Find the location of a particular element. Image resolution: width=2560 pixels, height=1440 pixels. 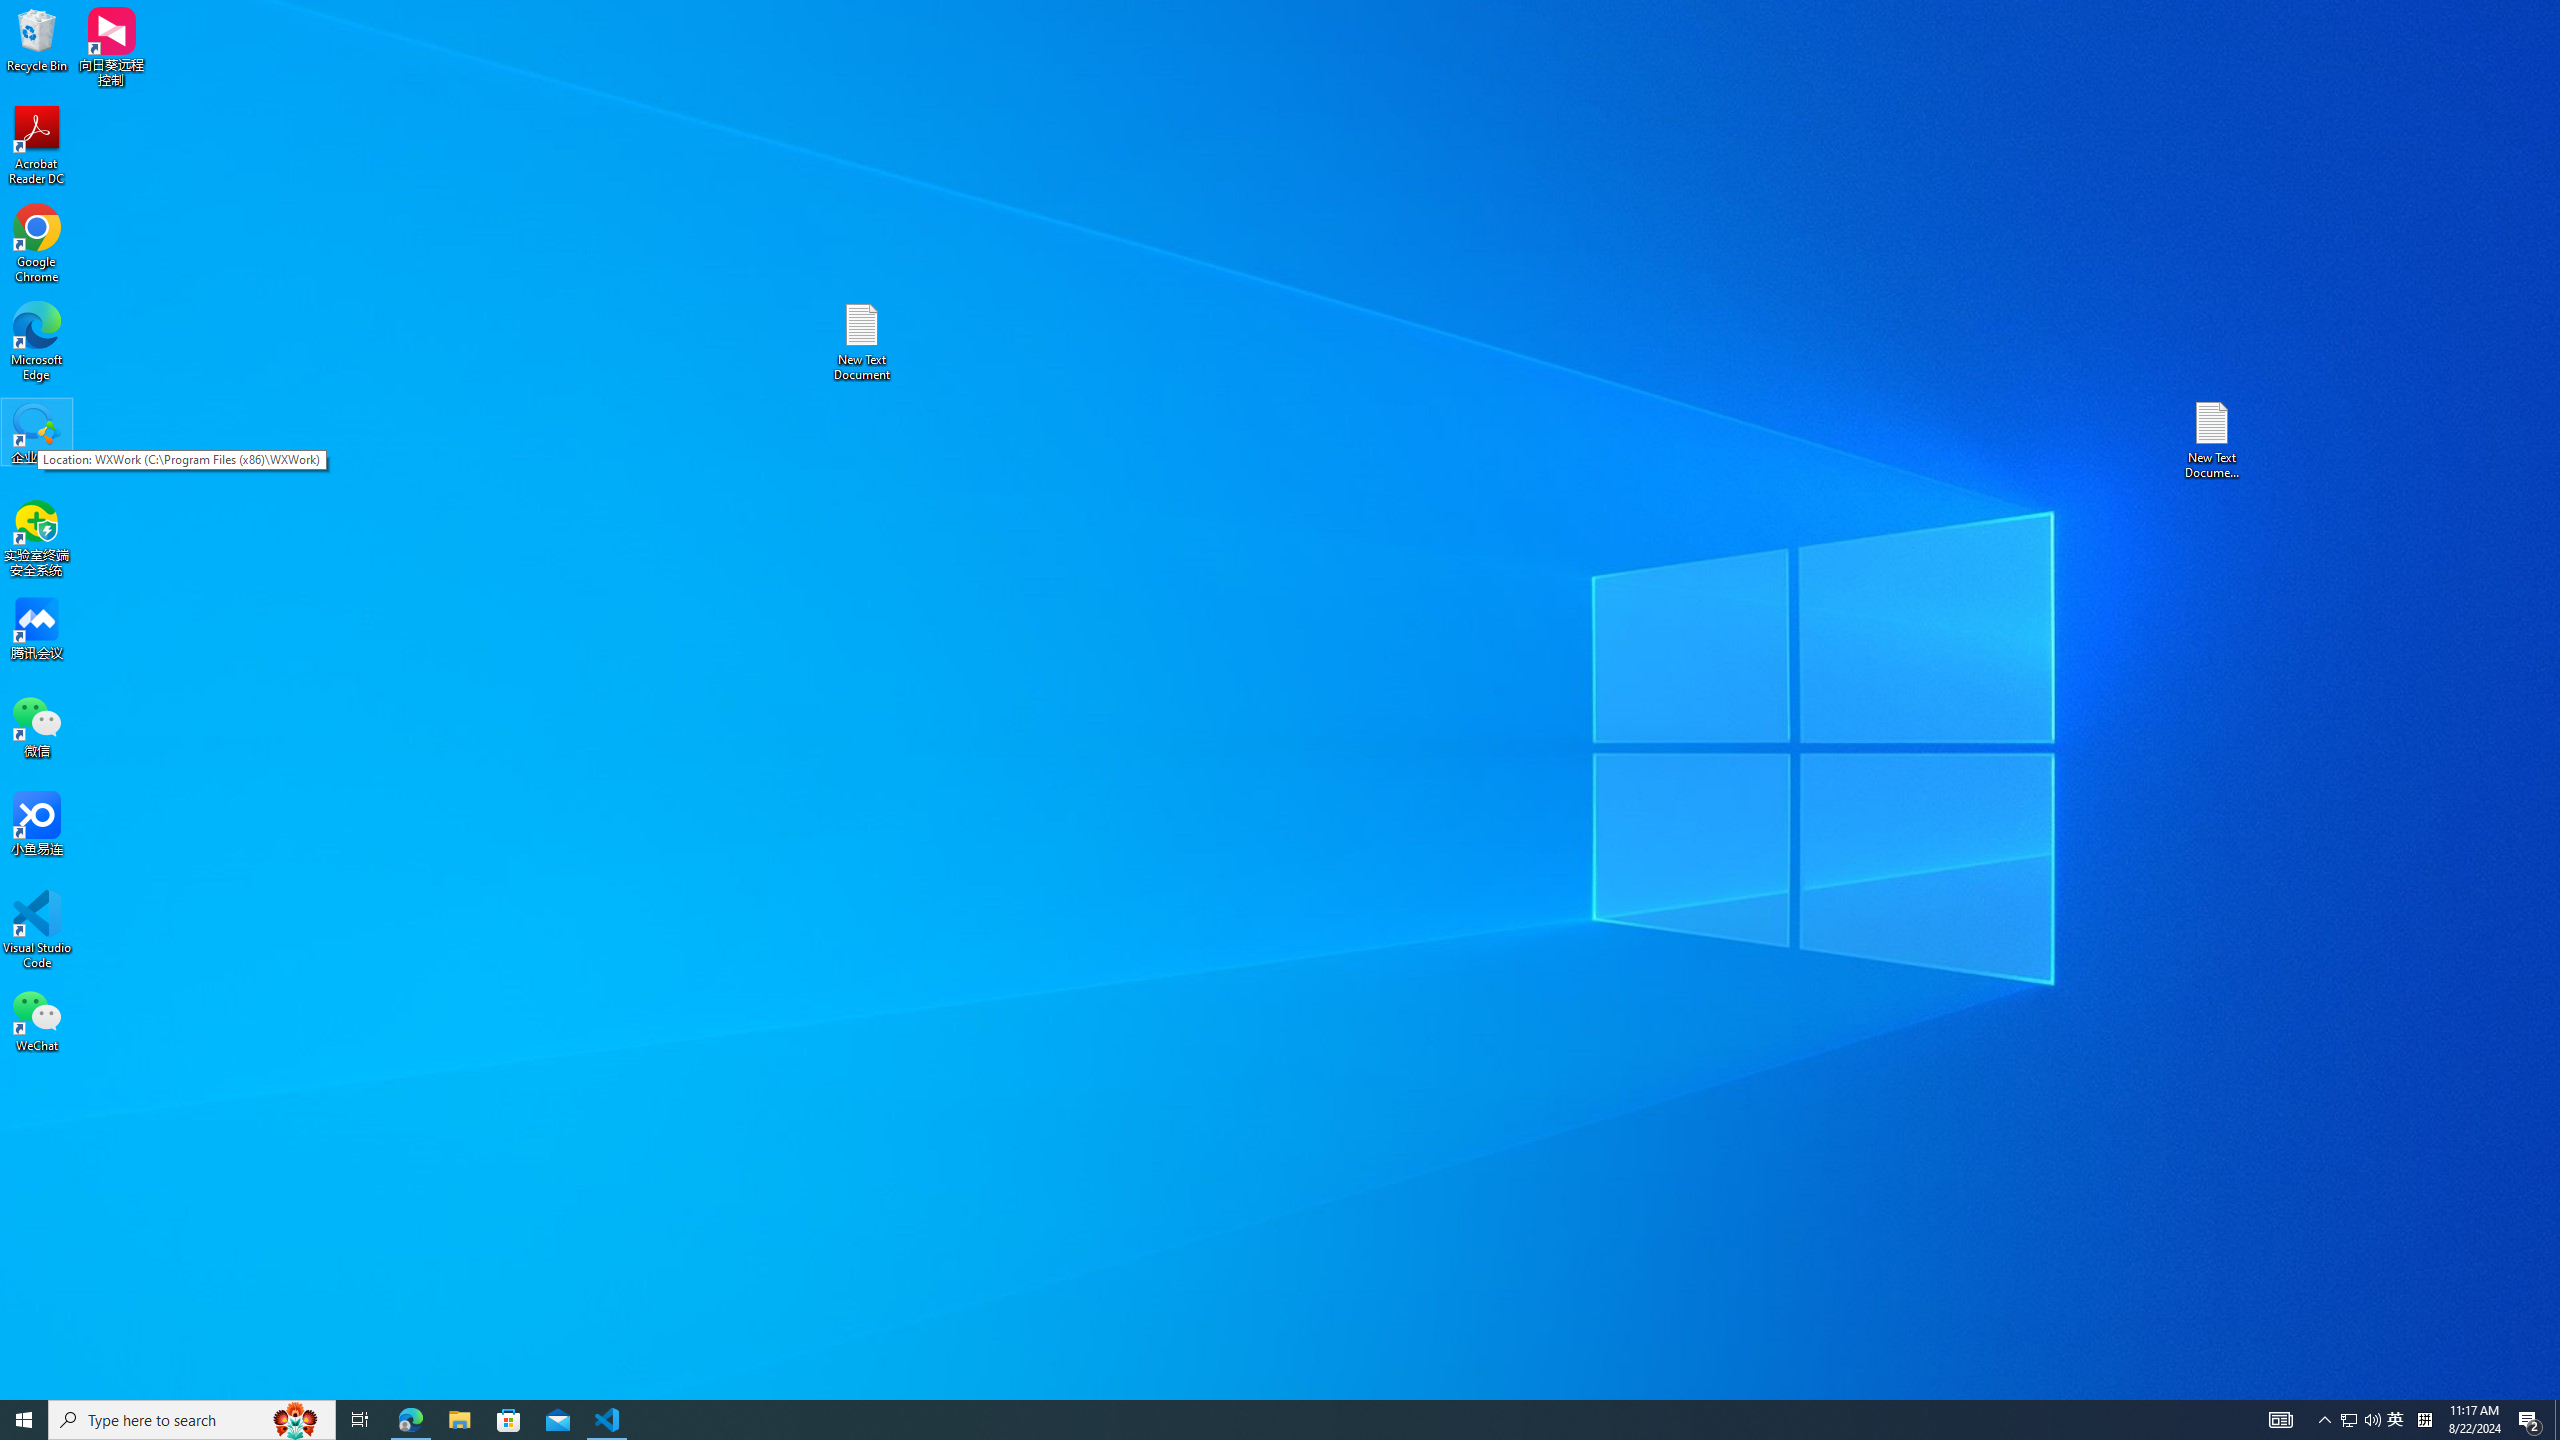

Q2790: 100% is located at coordinates (2372, 1420).